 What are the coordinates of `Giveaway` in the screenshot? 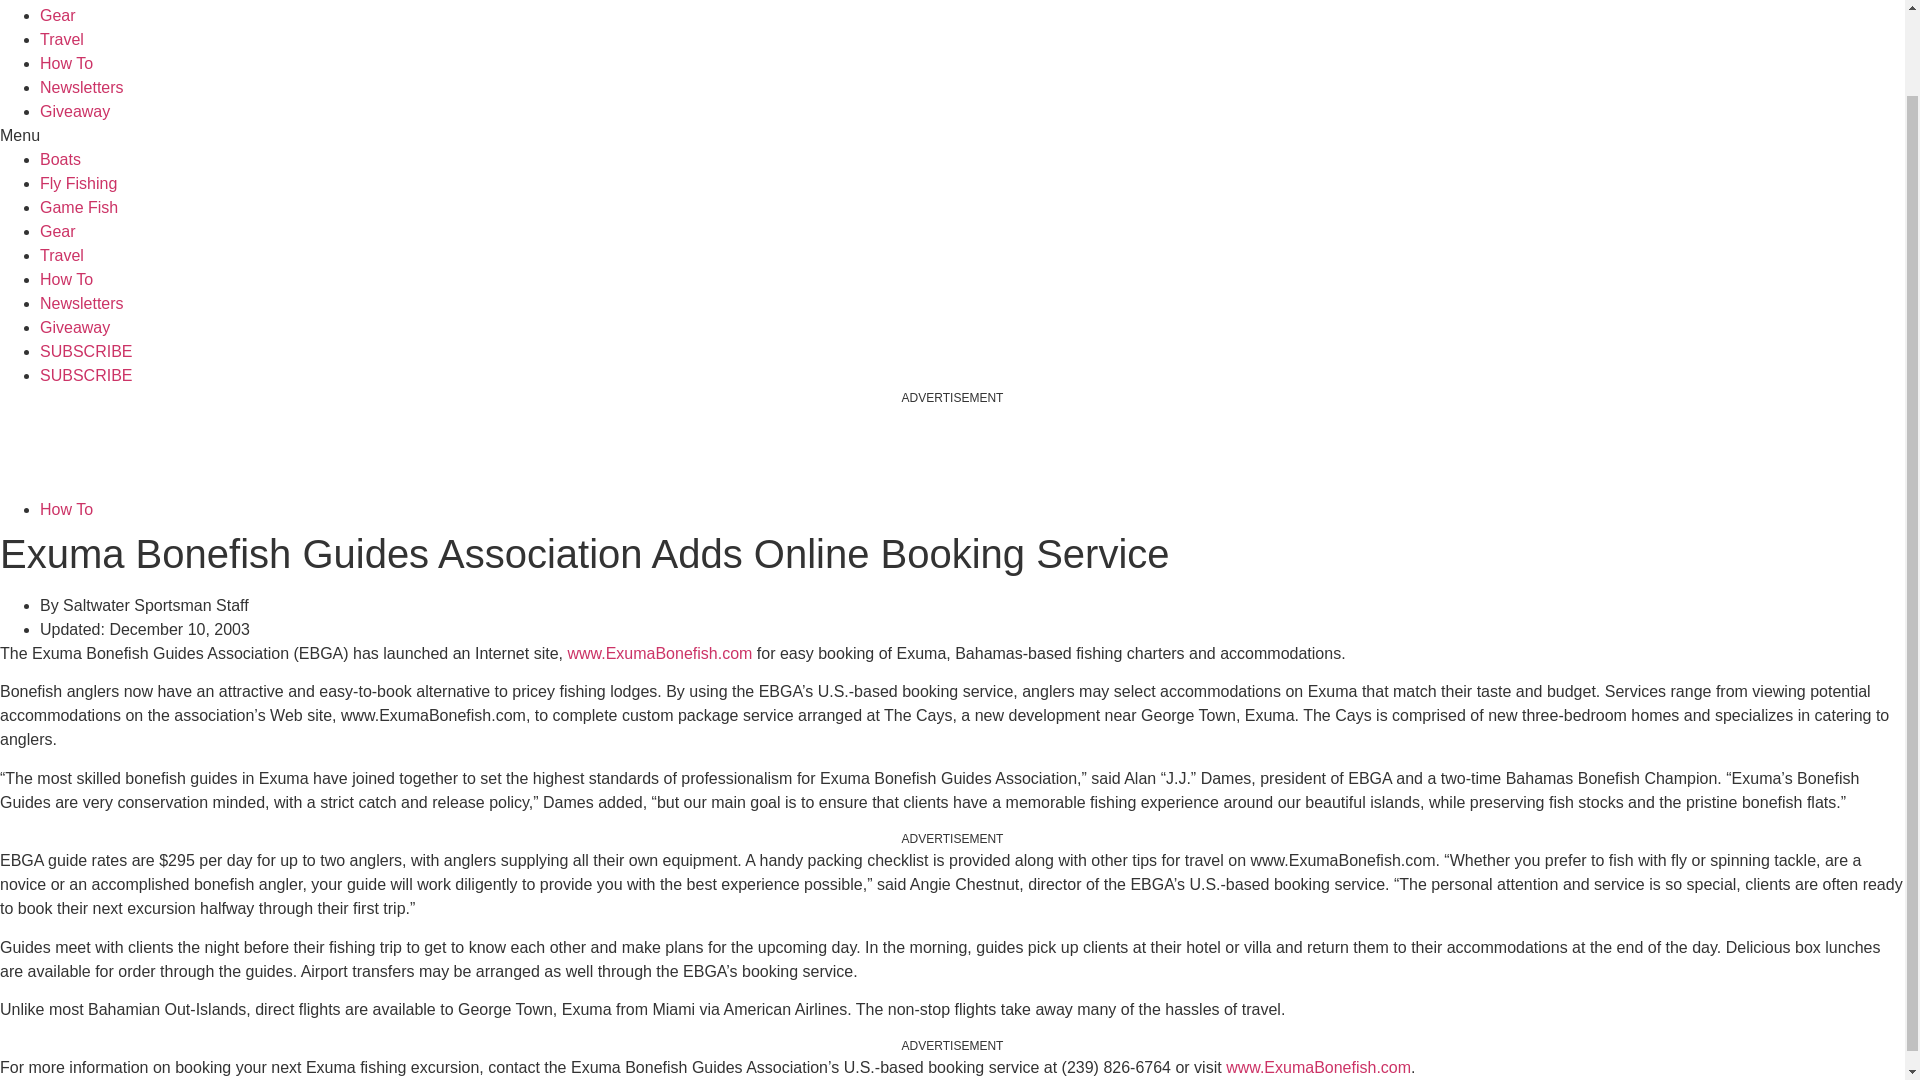 It's located at (74, 110).